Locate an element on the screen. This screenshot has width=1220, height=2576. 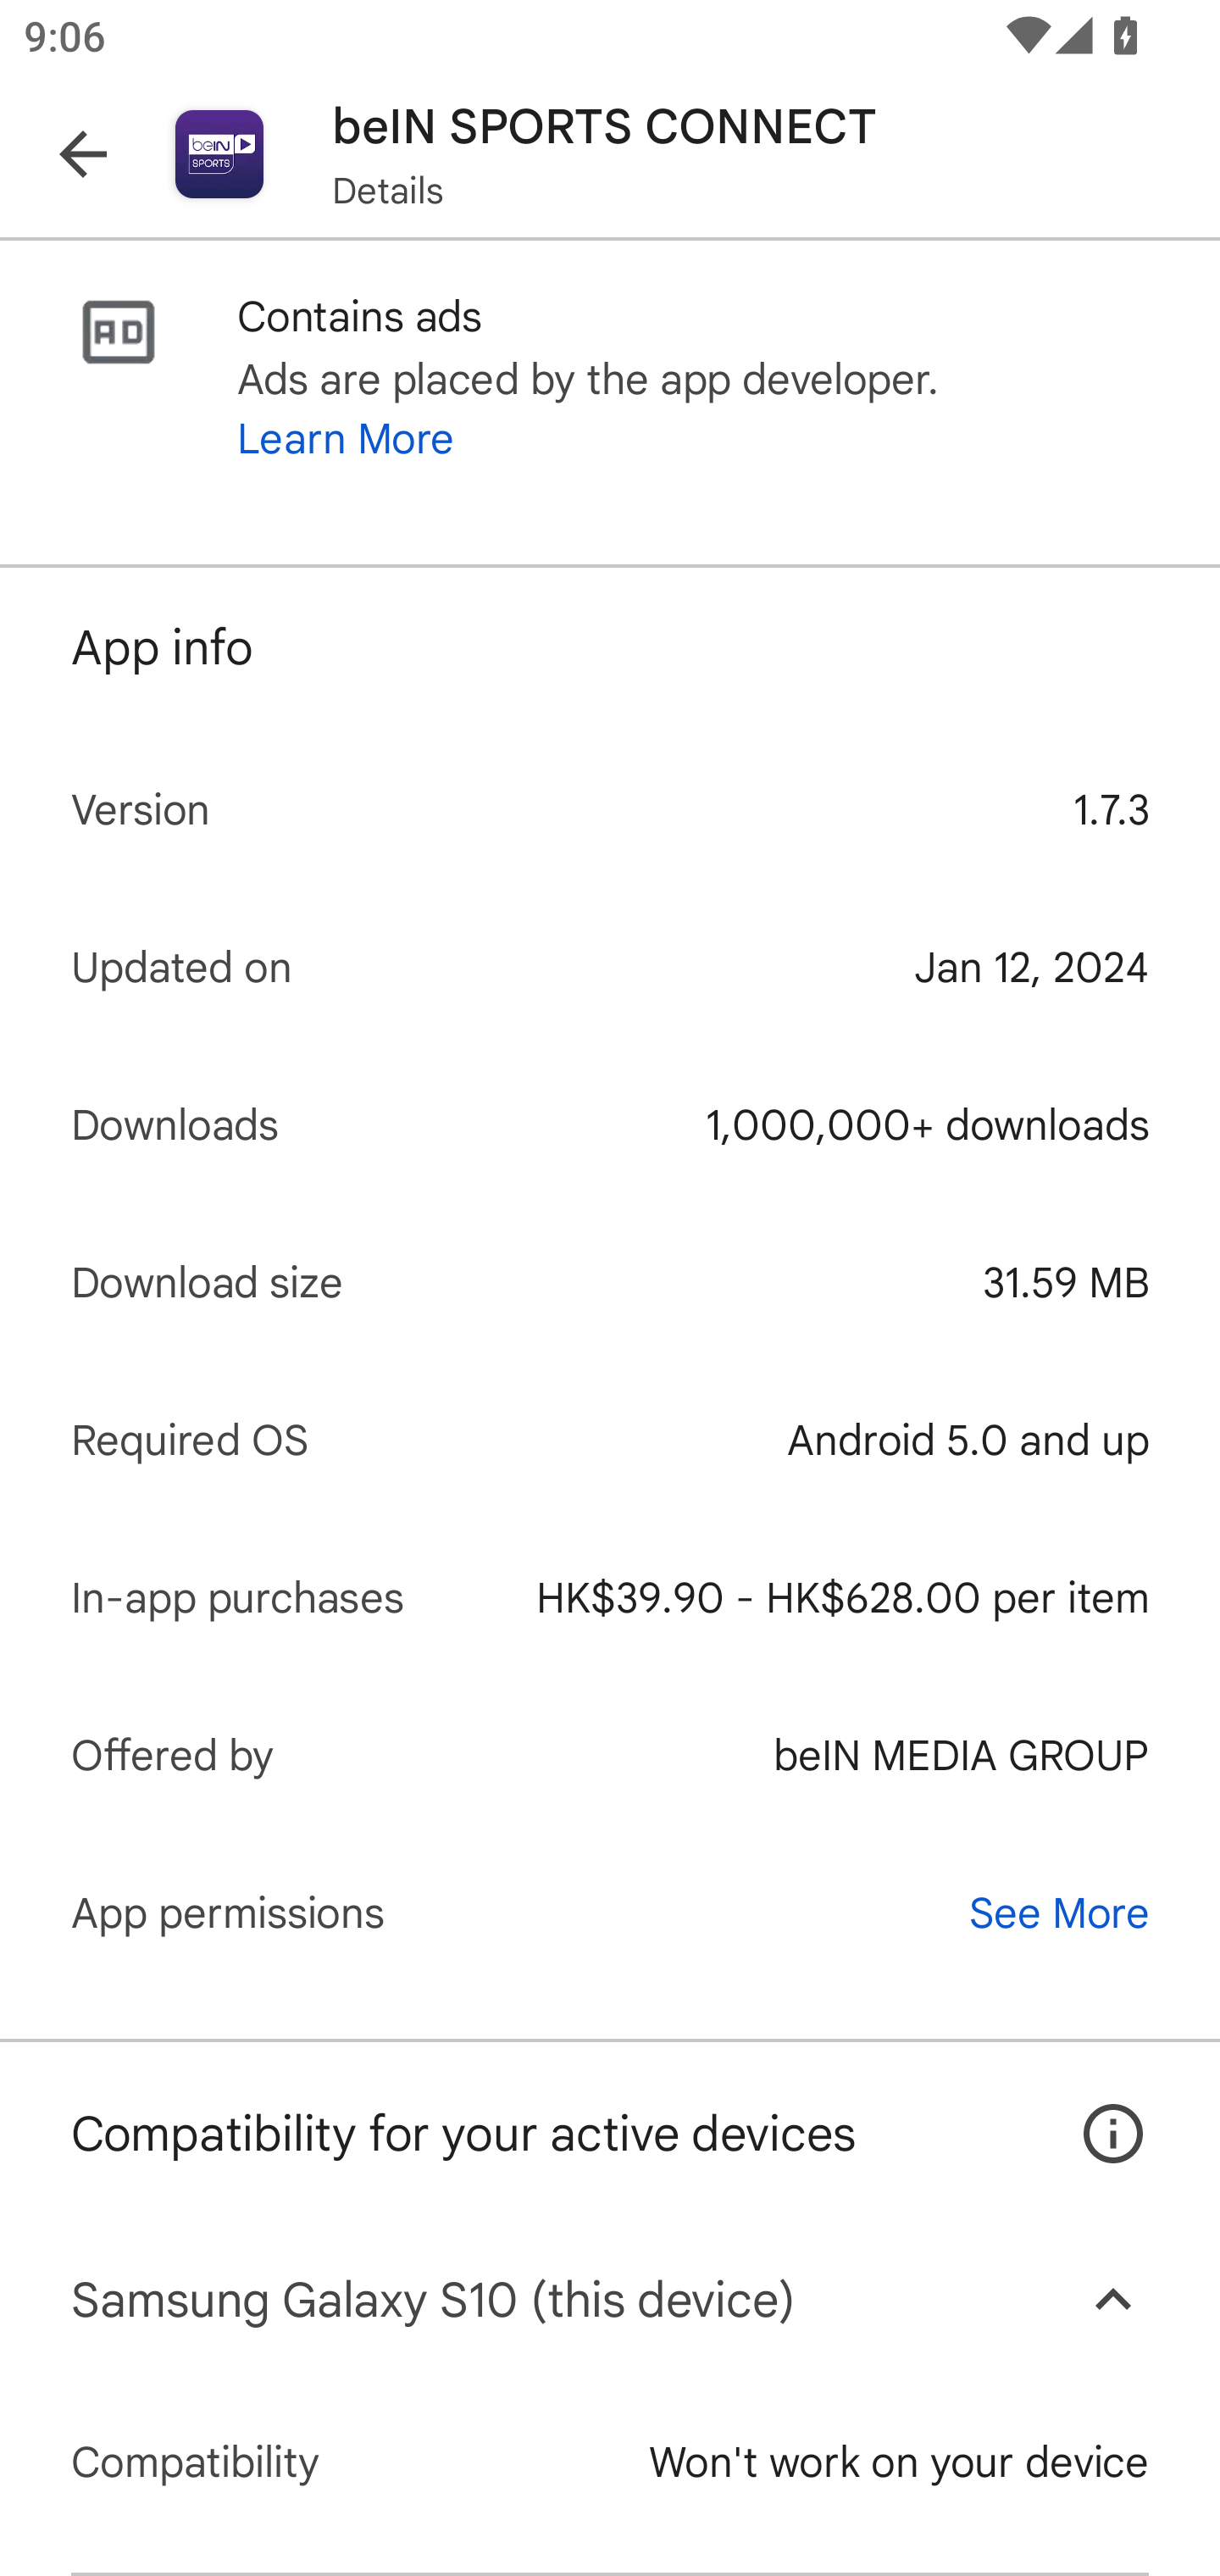
Collapse is located at coordinates (1113, 2300).